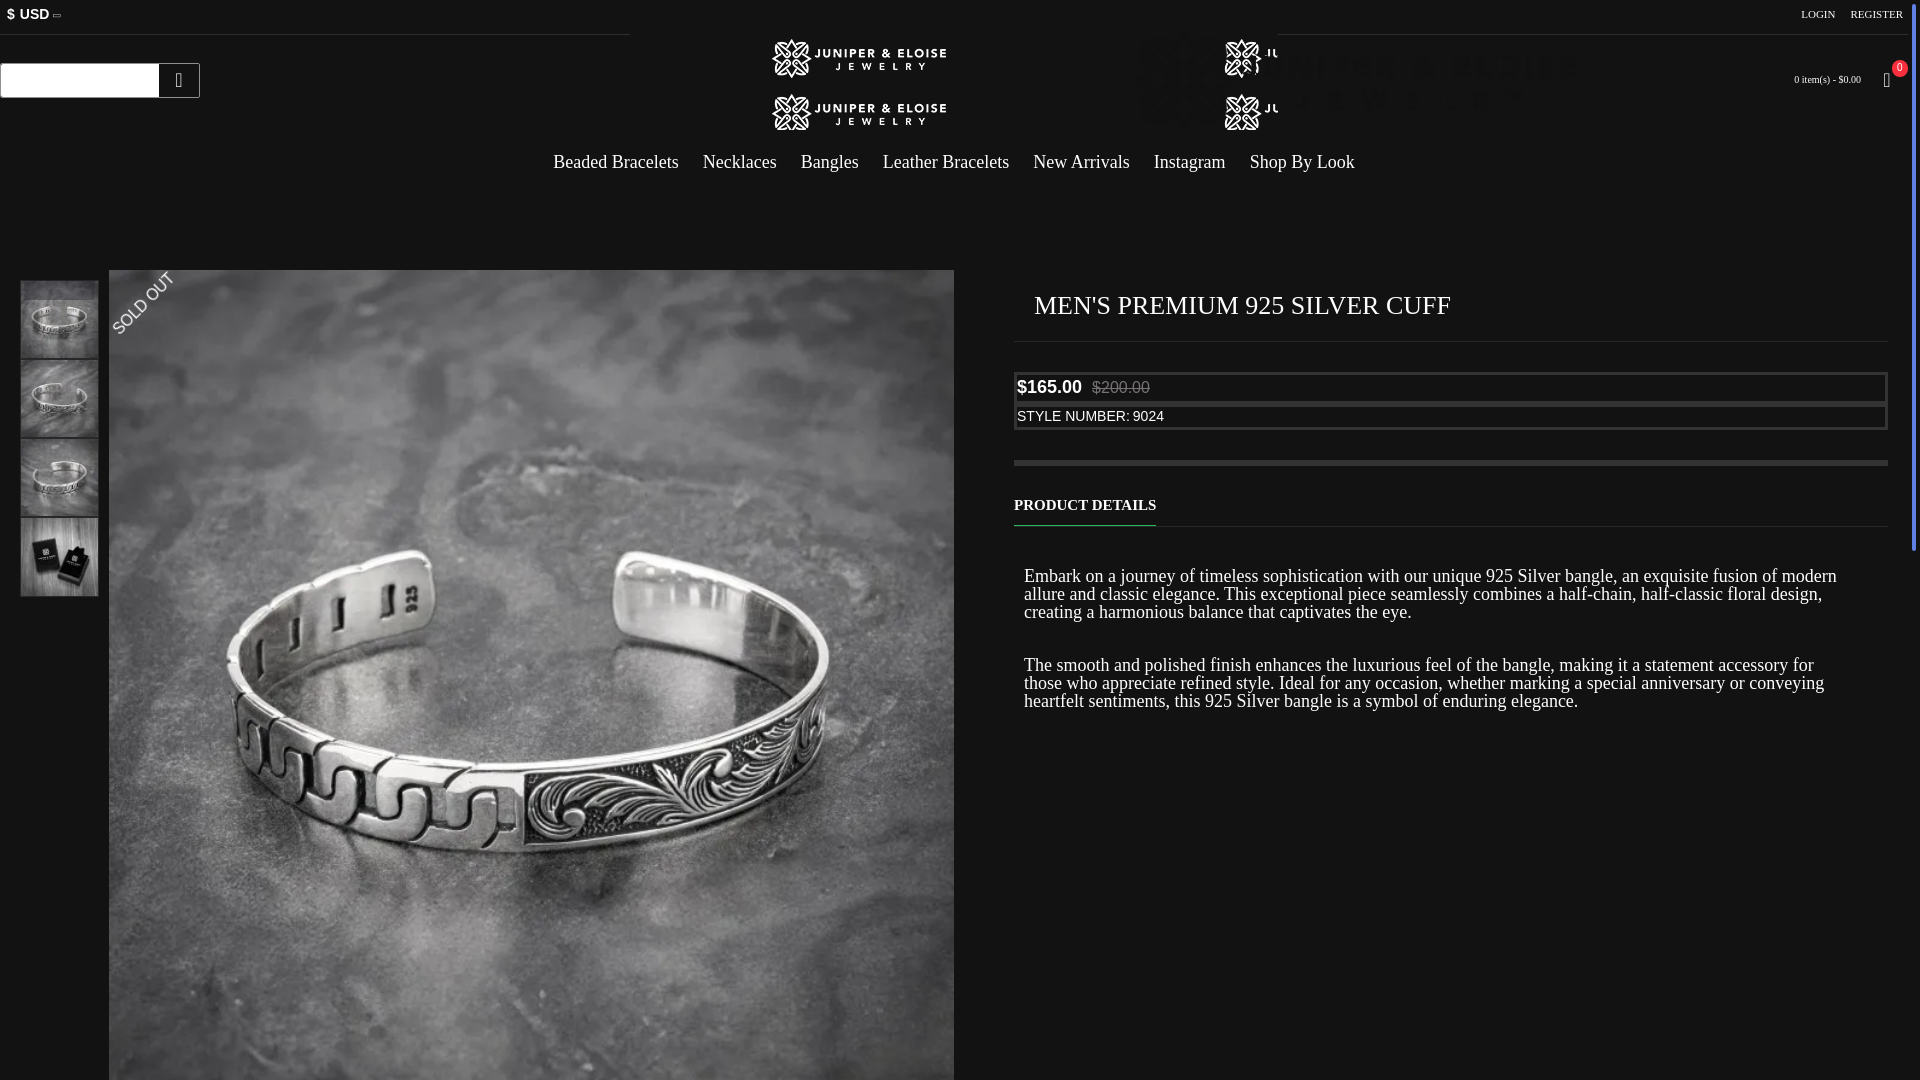 This screenshot has width=1920, height=1080. Describe the element at coordinates (1084, 494) in the screenshot. I see `PRODUCT DETAILS` at that location.